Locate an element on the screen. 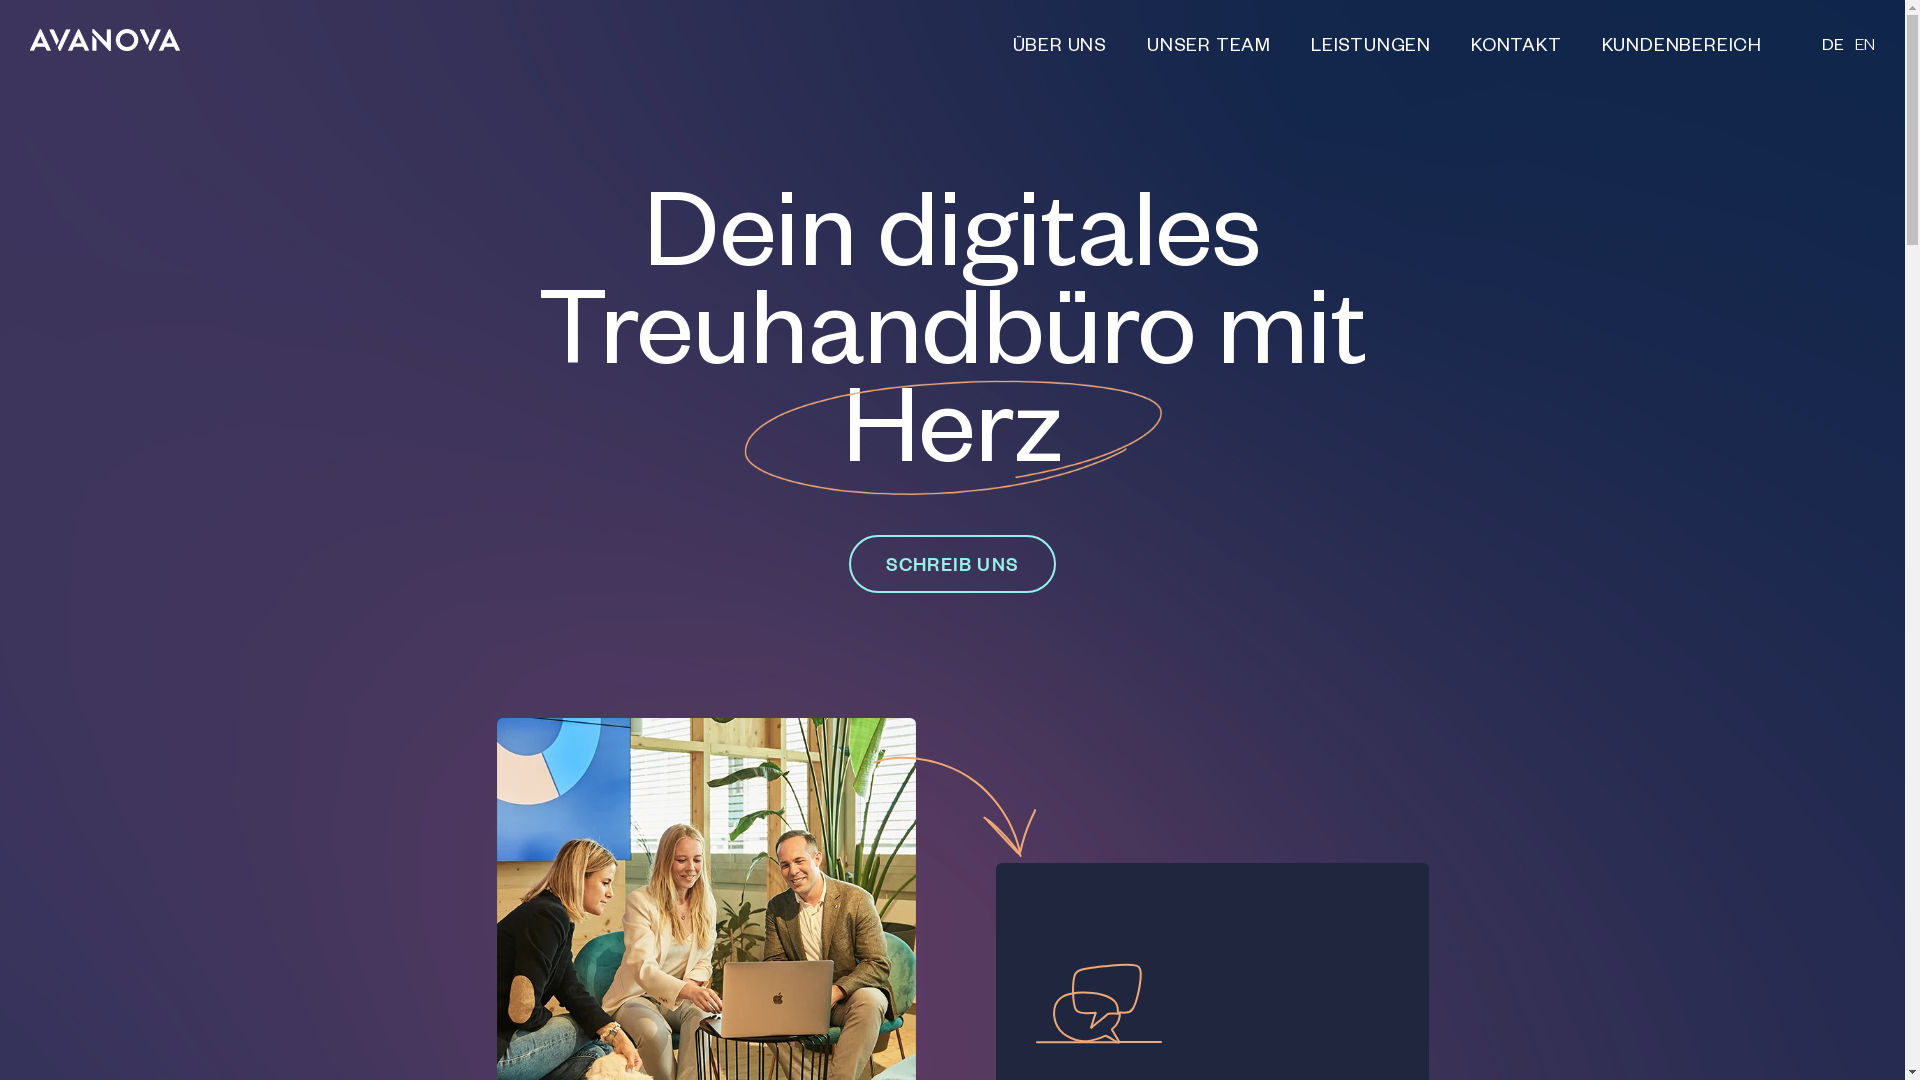 The height and width of the screenshot is (1080, 1920). KUNDENBEREICH is located at coordinates (1692, 48).